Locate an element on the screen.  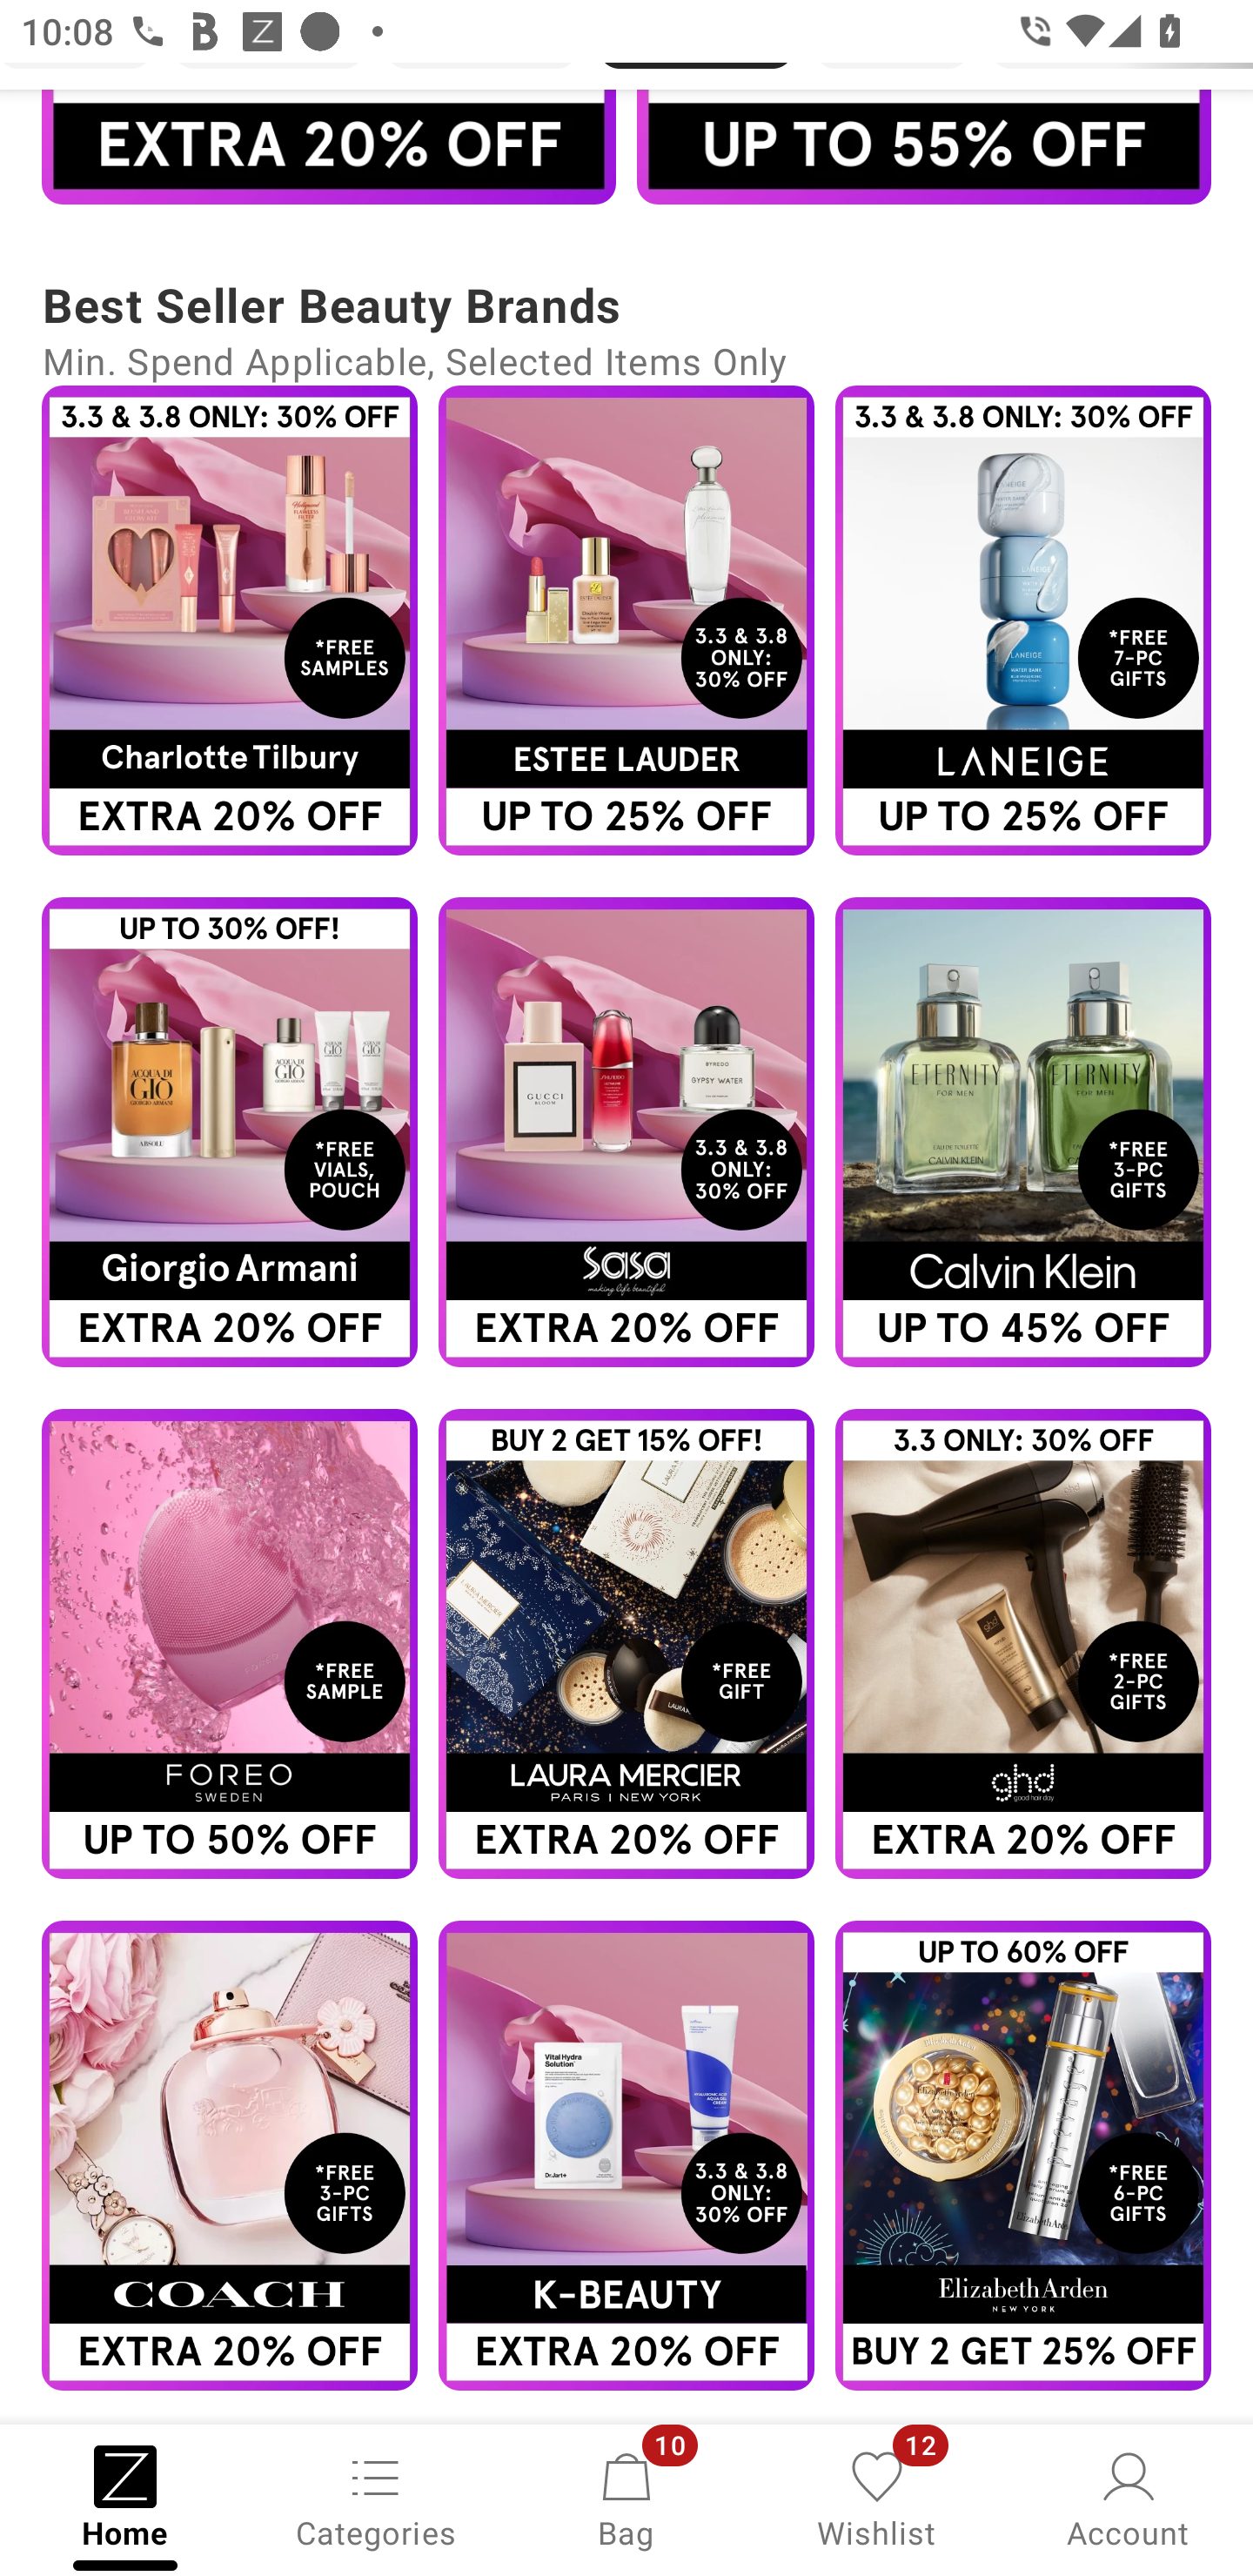
Campaign banner is located at coordinates (229, 1131).